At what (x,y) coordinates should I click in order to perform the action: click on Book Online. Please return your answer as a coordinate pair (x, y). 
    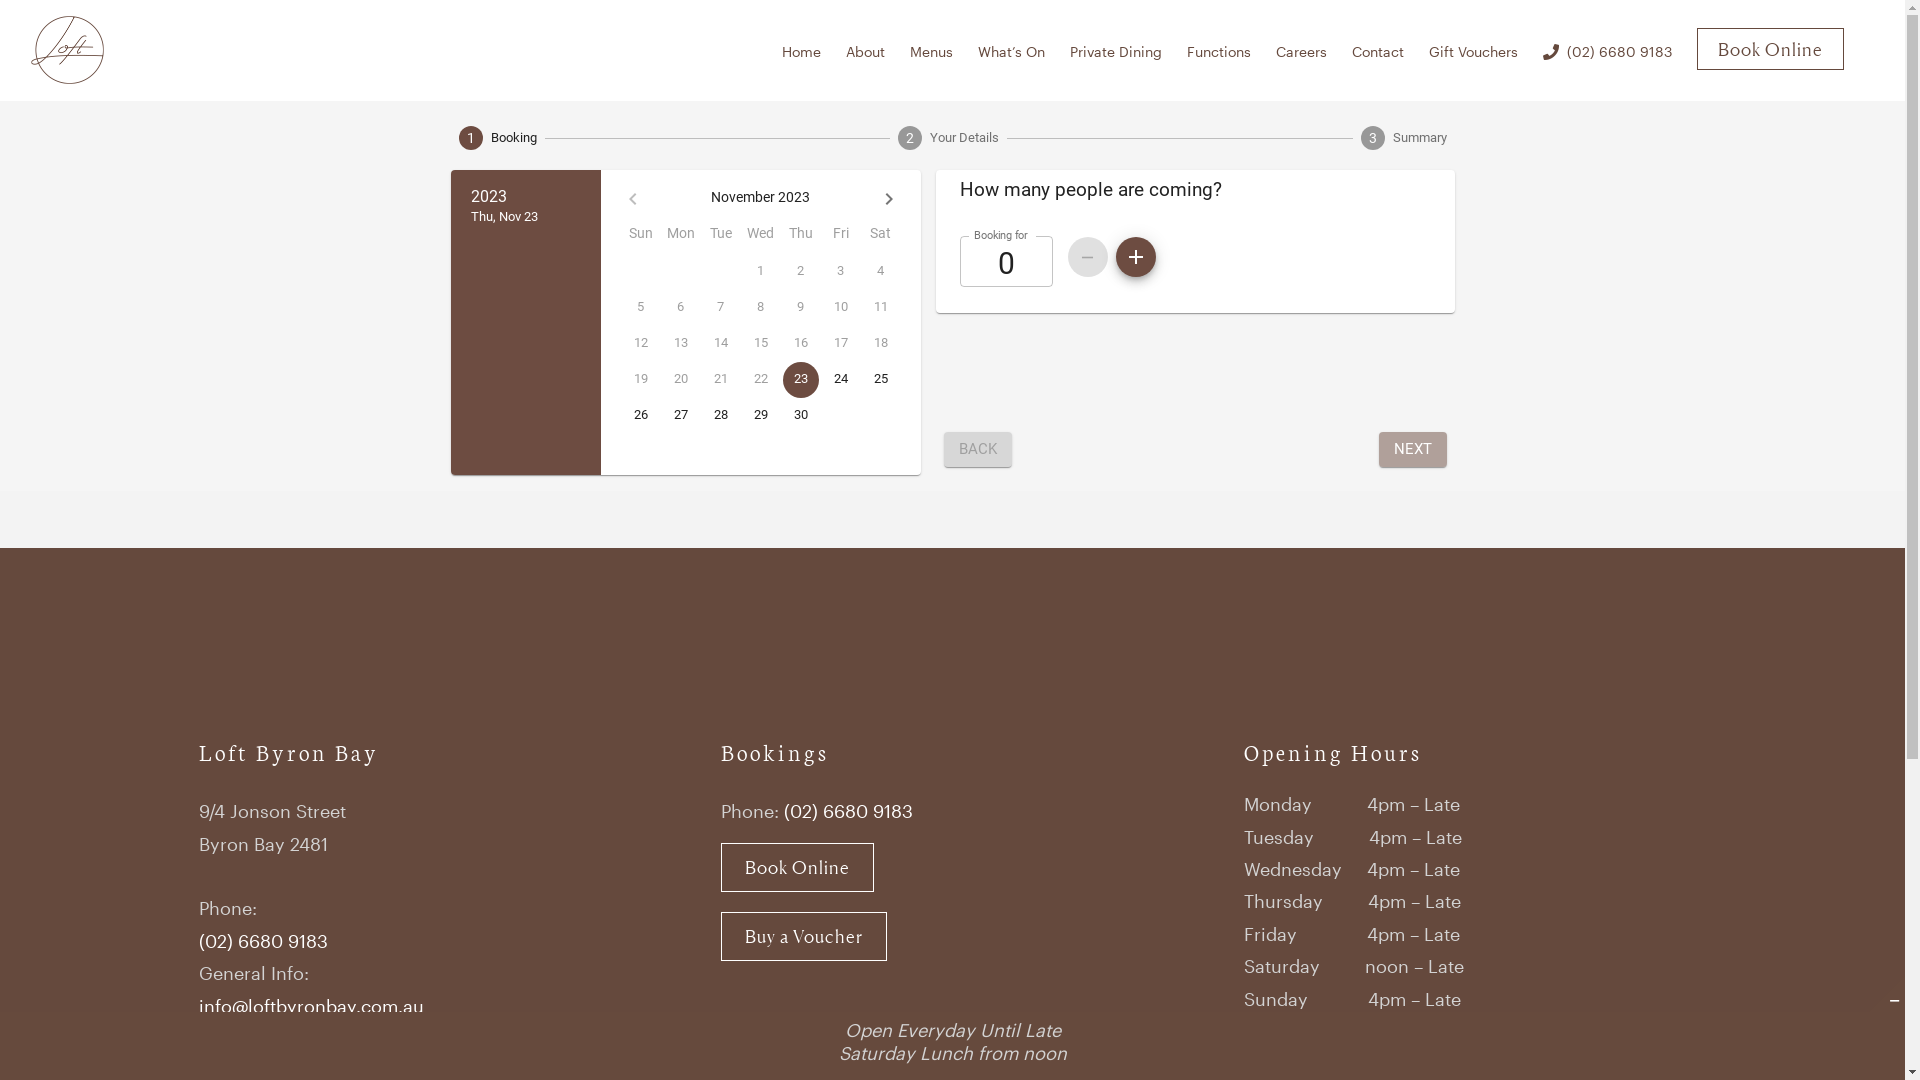
    Looking at the image, I should click on (1770, 50).